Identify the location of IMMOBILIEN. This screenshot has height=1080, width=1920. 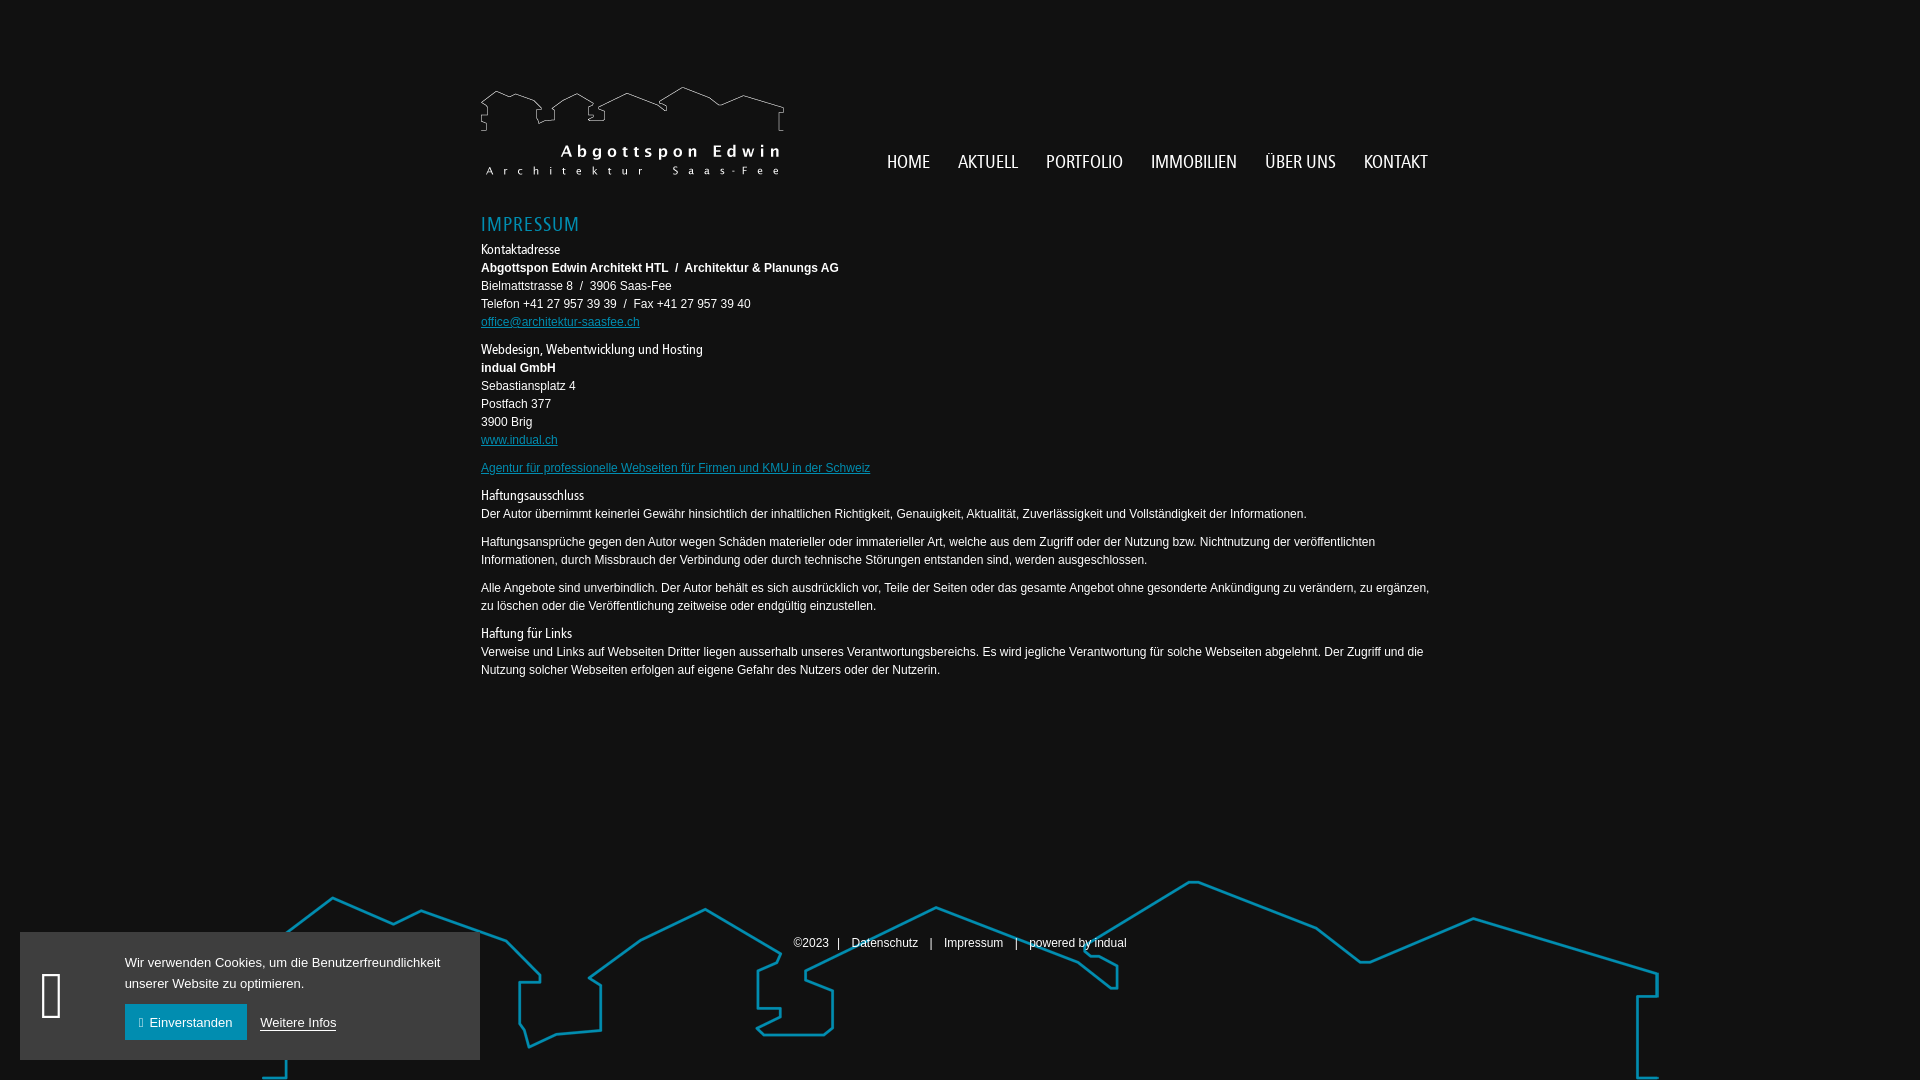
(1194, 162).